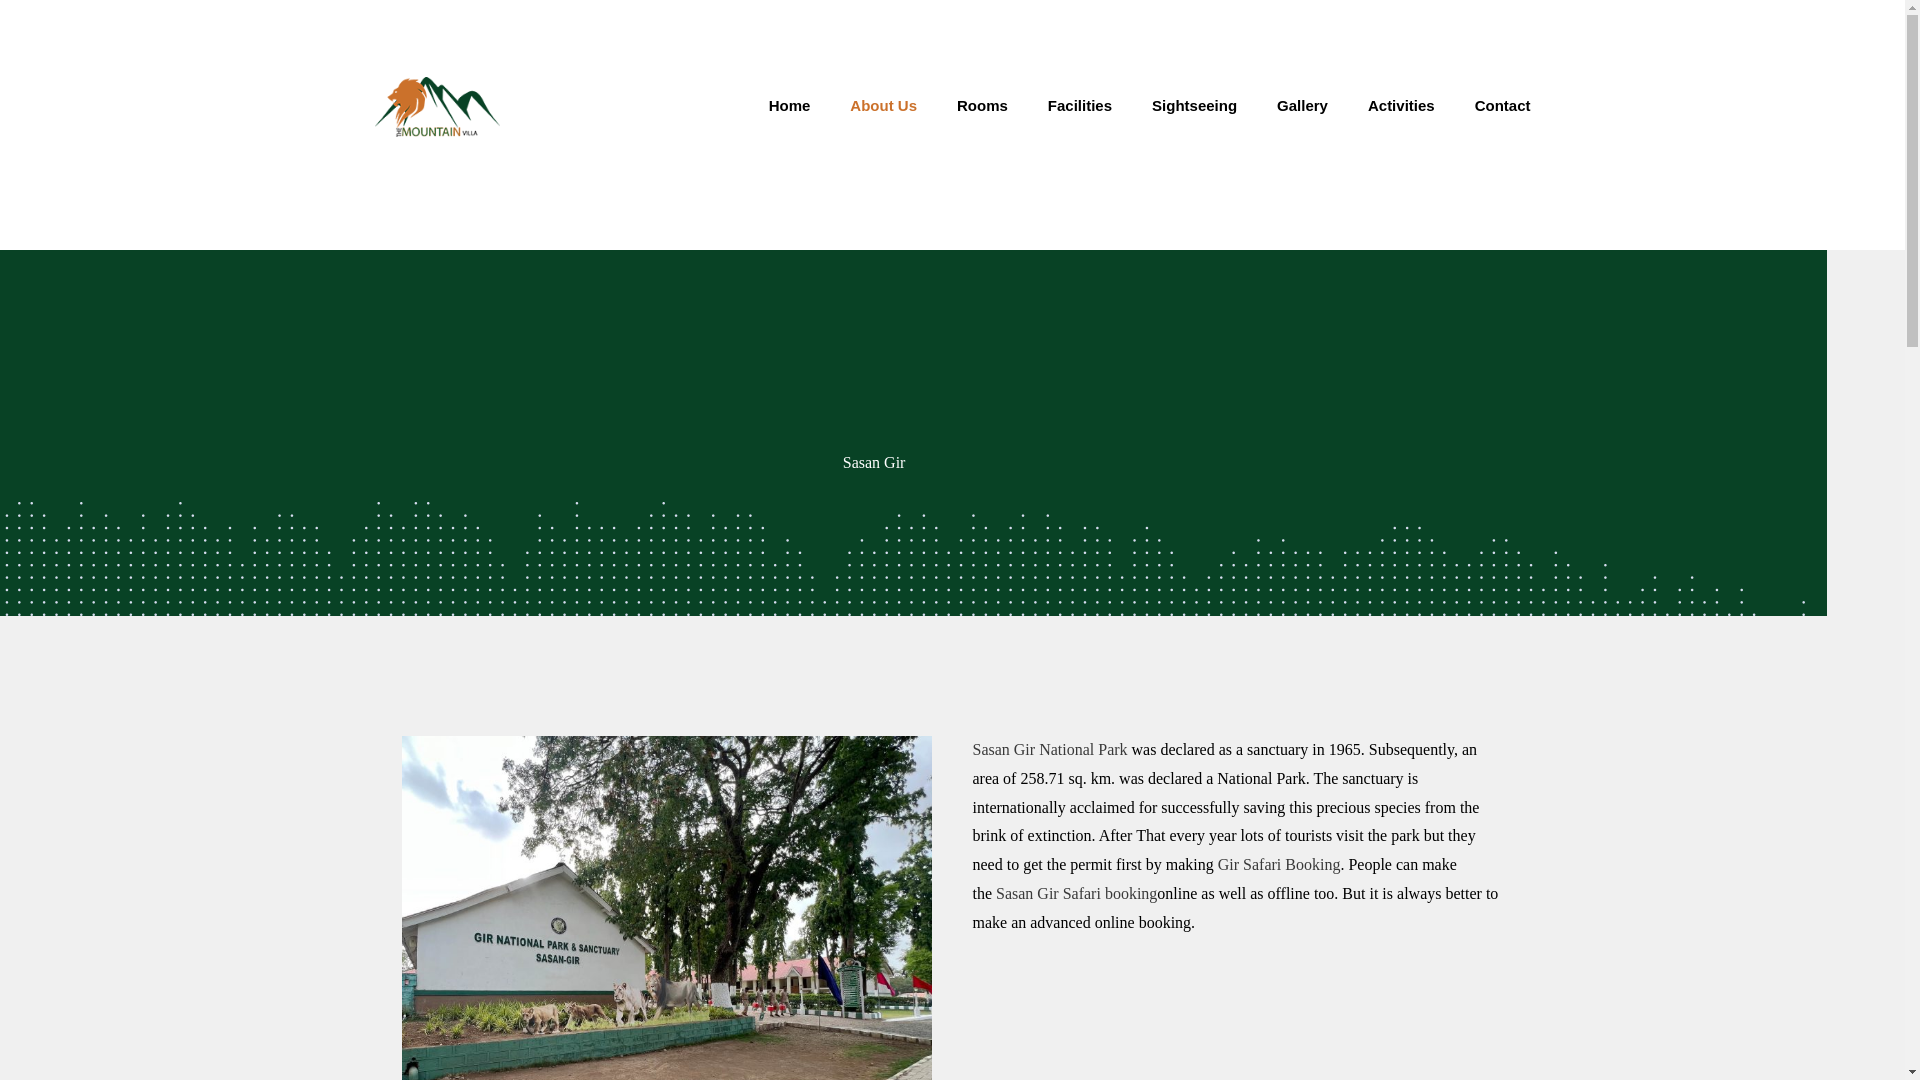 The width and height of the screenshot is (1920, 1080). Describe the element at coordinates (1278, 864) in the screenshot. I see `Gir Safari Booking` at that location.